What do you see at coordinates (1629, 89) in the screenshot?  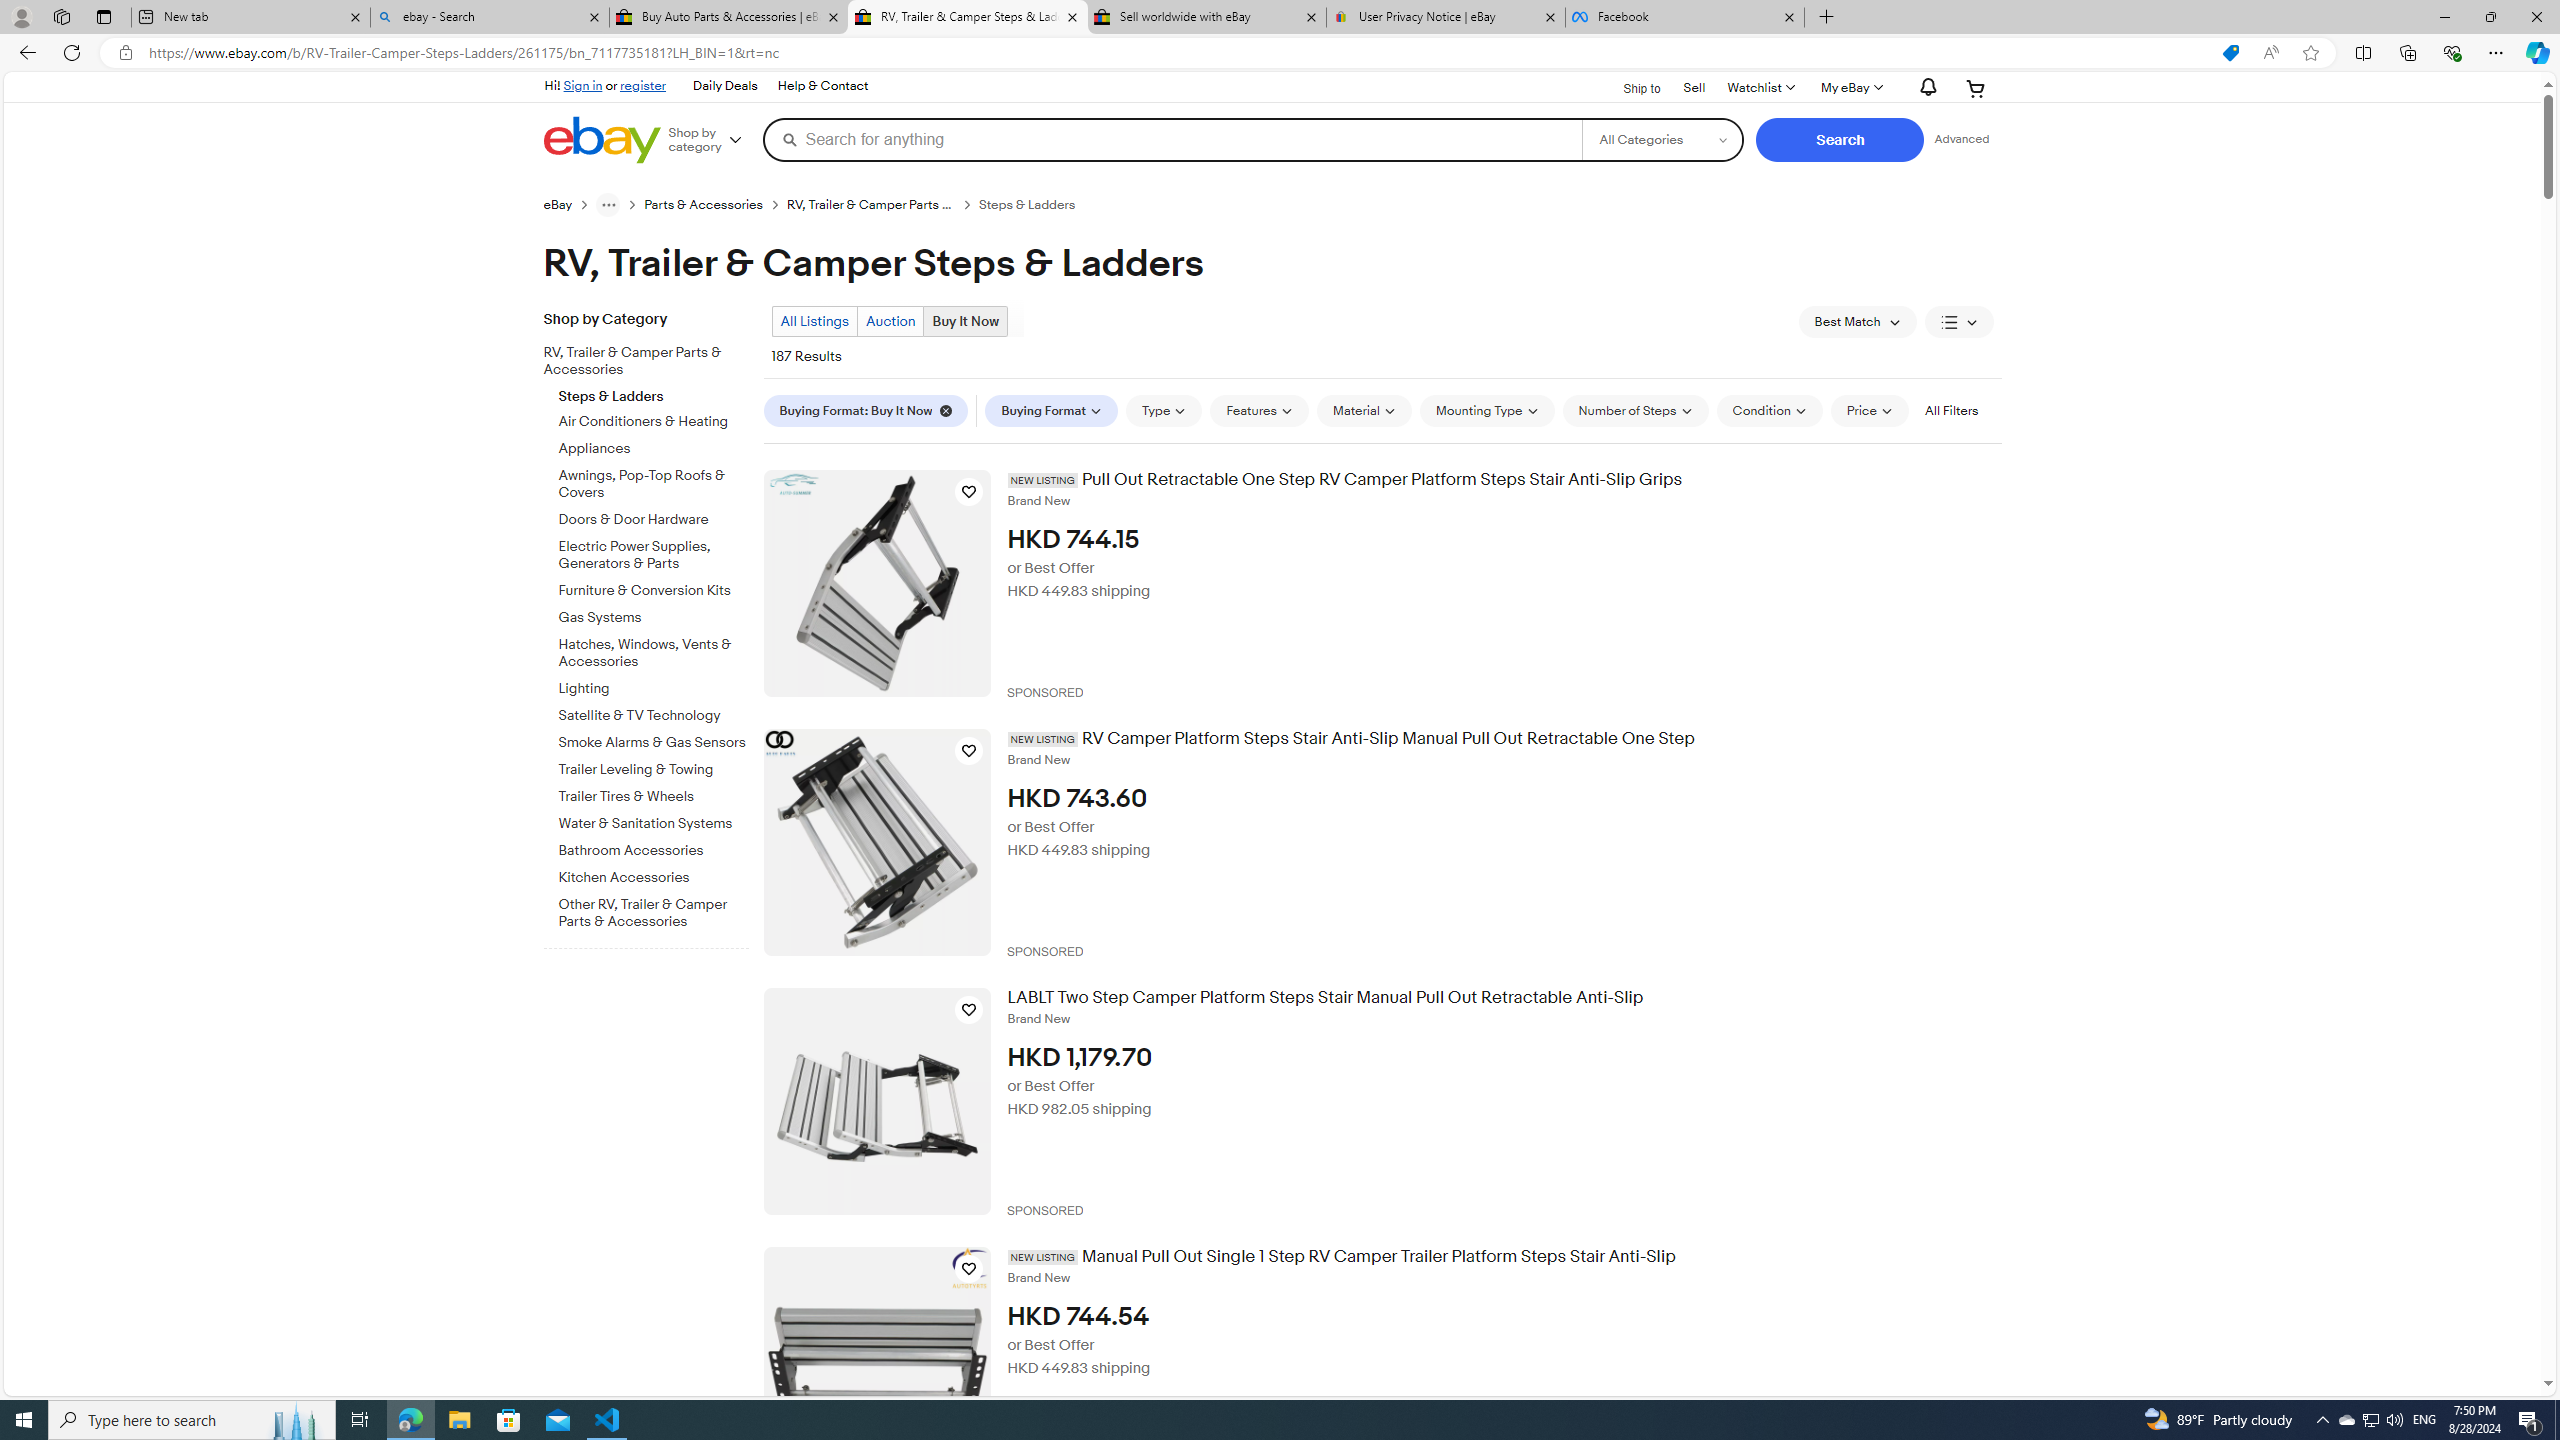 I see `Ship to` at bounding box center [1629, 89].